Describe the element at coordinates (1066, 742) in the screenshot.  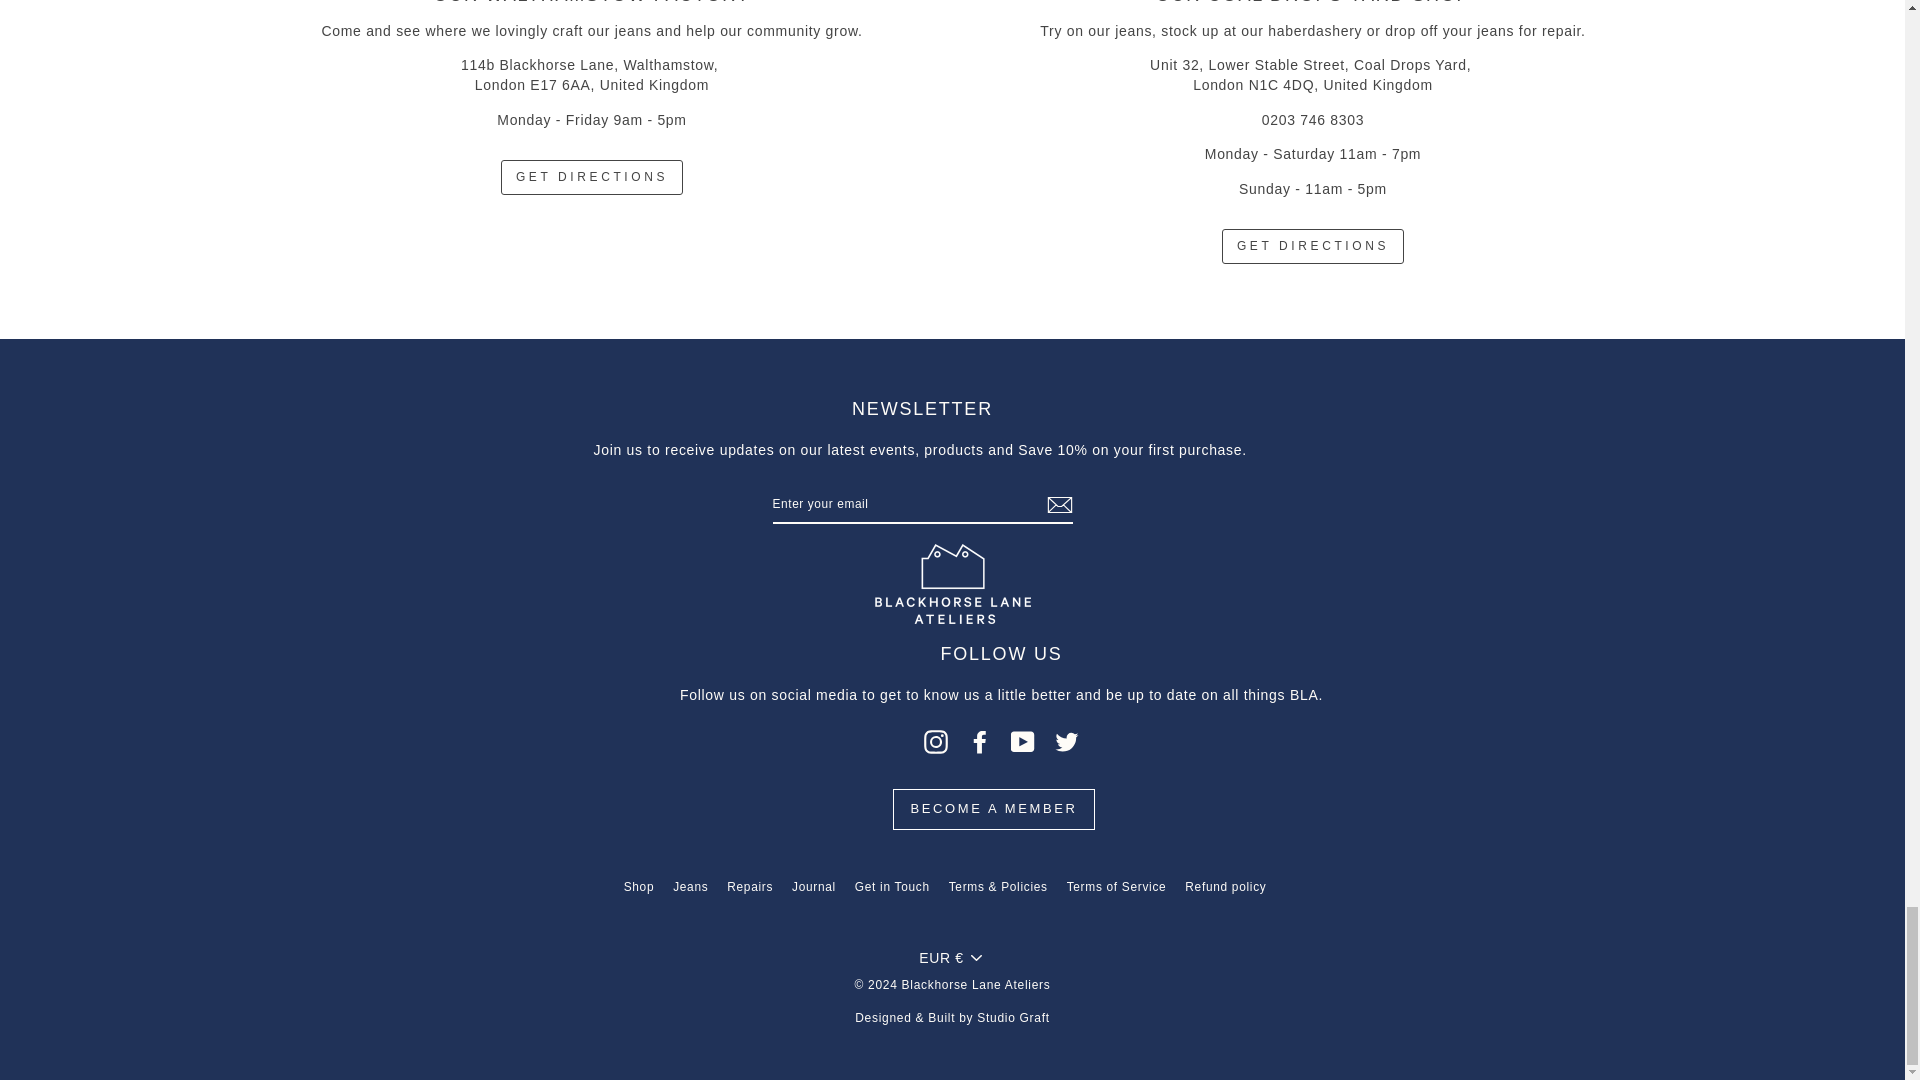
I see `Blackhorse Lane Ateliers  on Twitter` at that location.